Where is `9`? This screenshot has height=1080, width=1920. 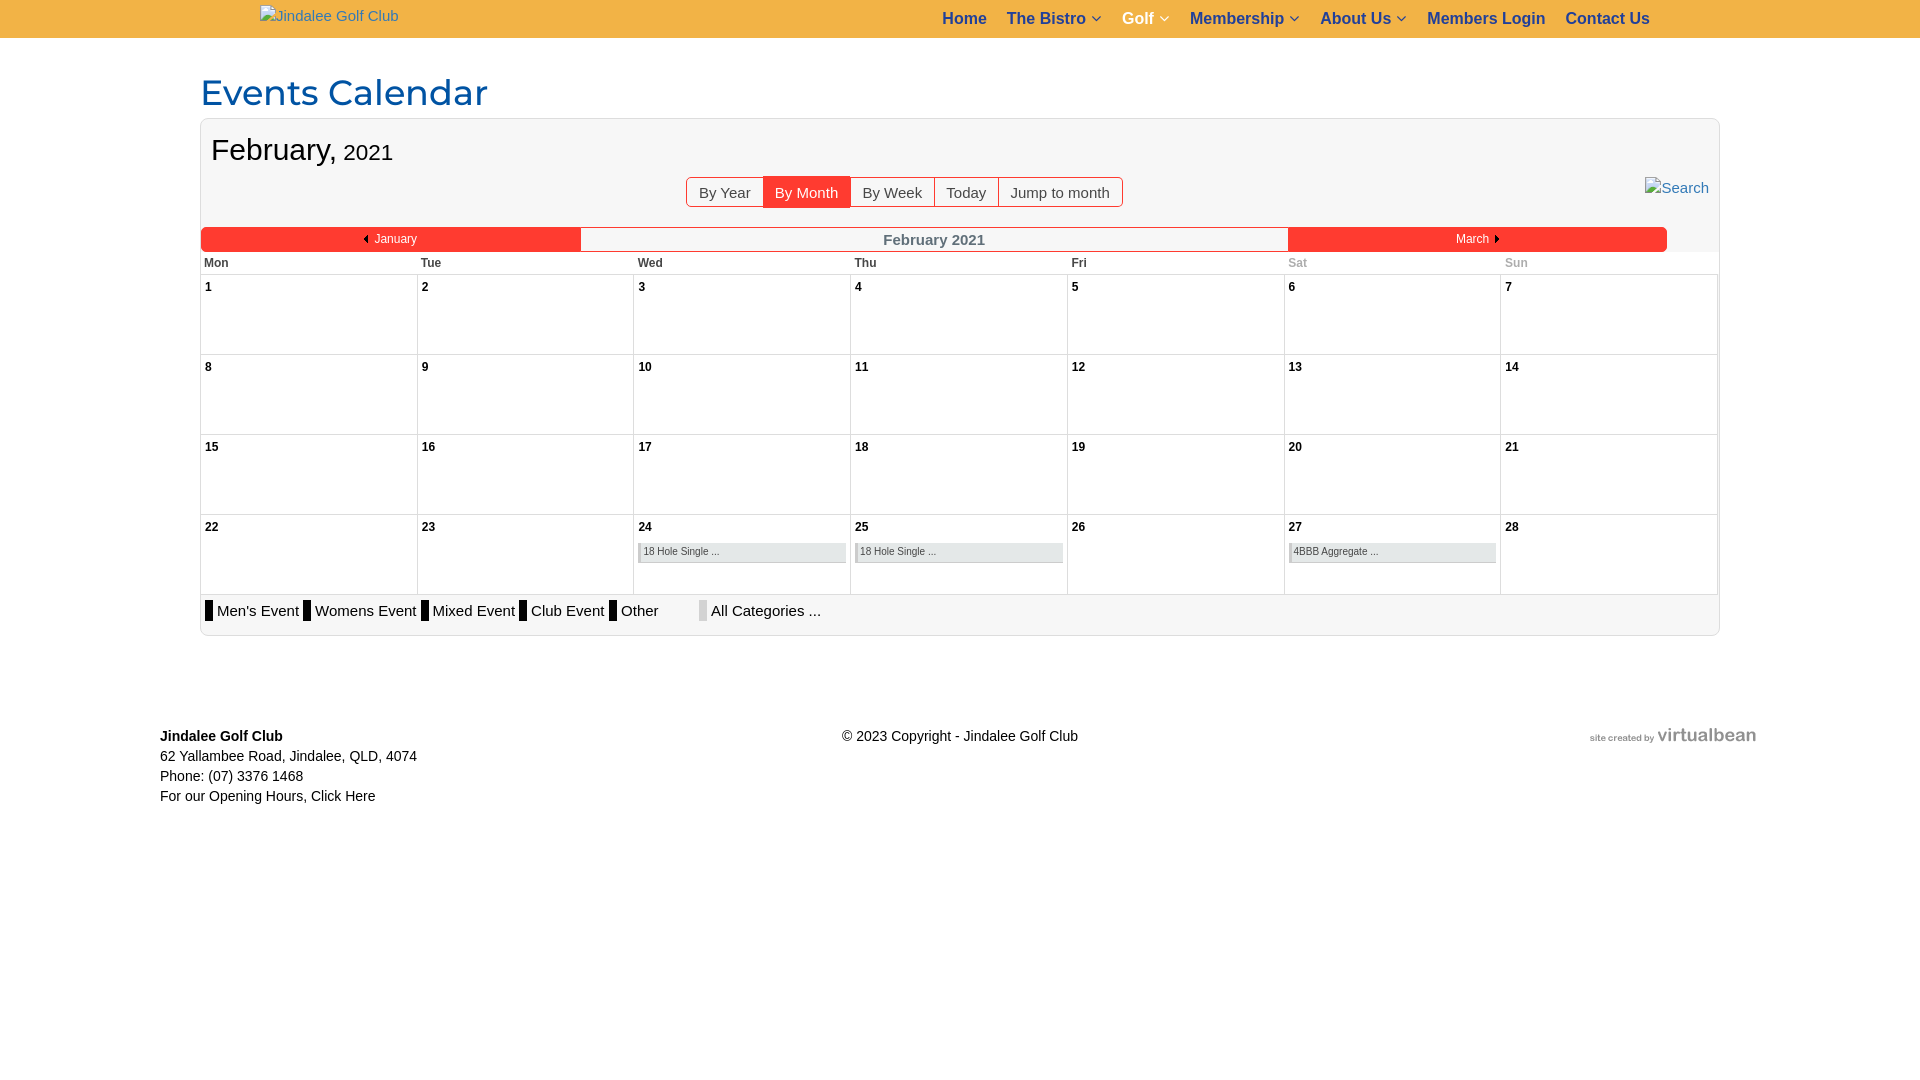 9 is located at coordinates (426, 366).